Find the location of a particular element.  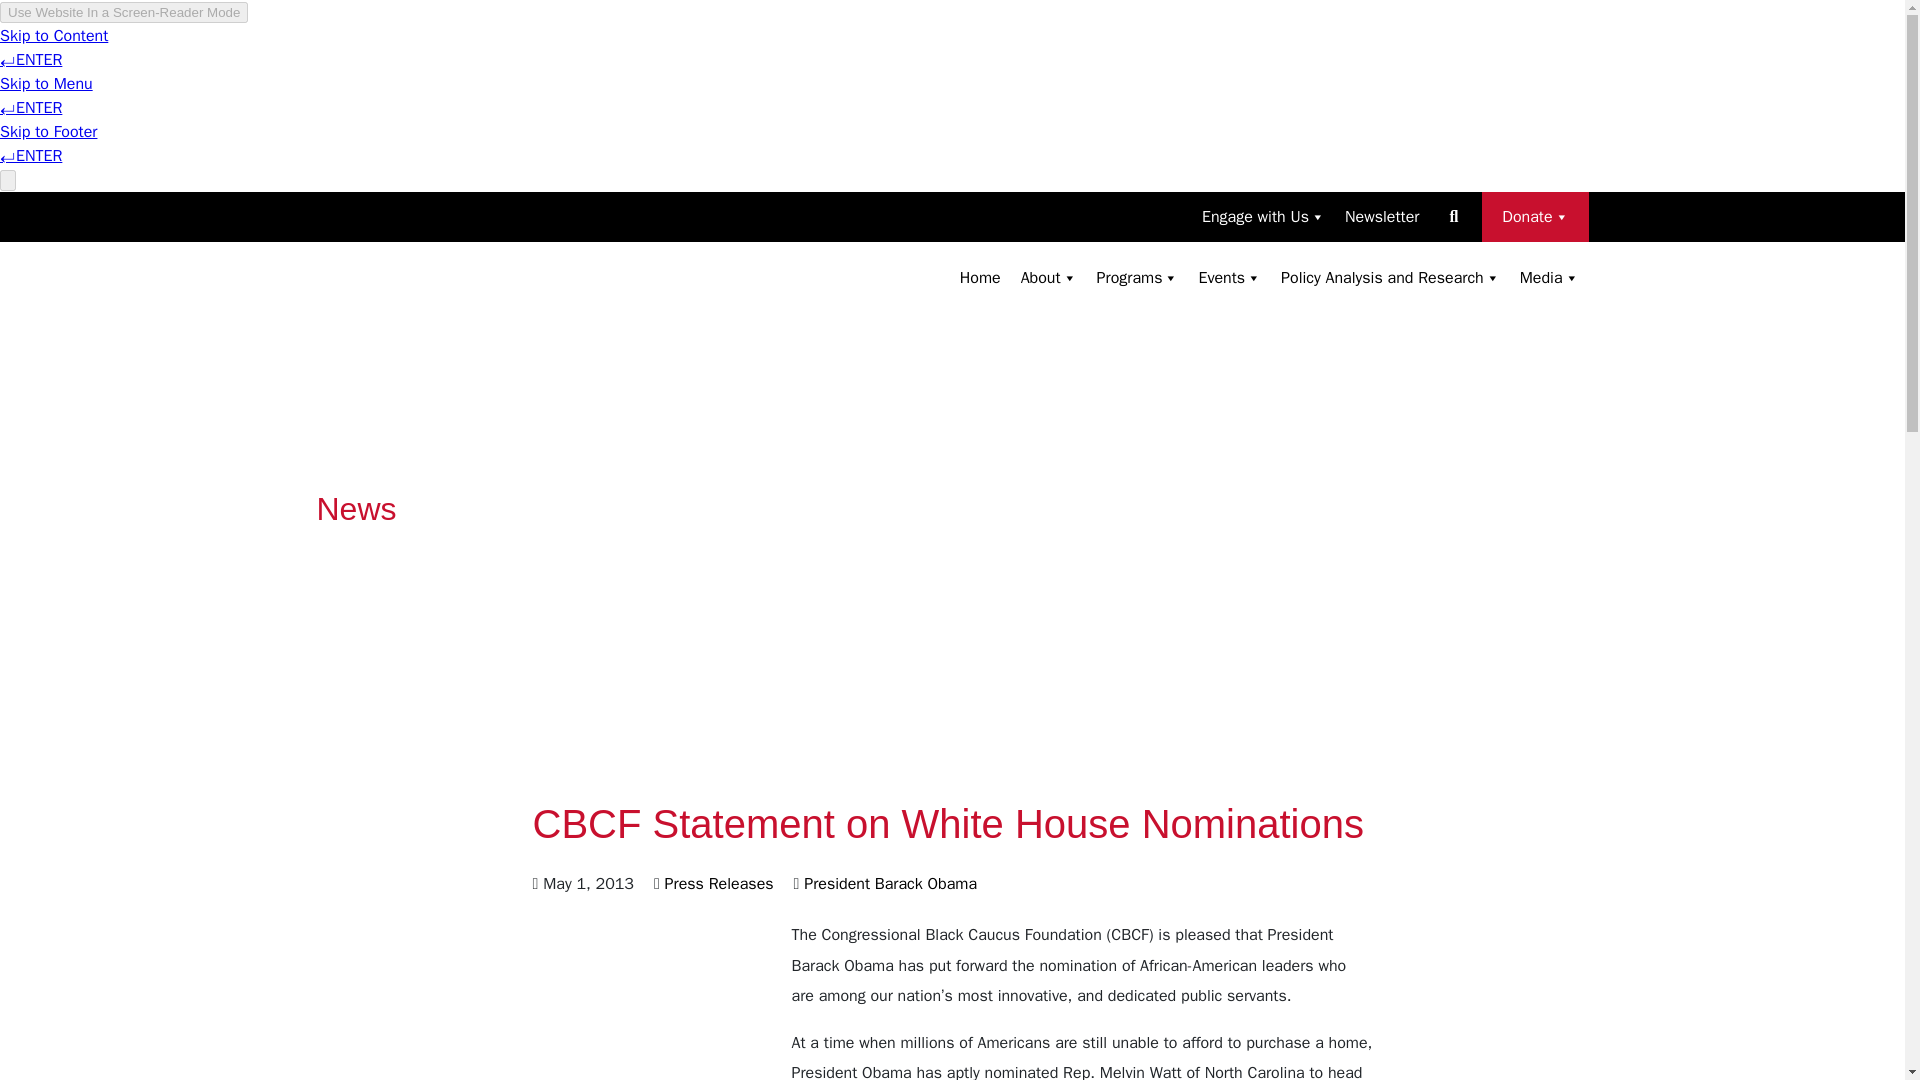

Home is located at coordinates (980, 278).